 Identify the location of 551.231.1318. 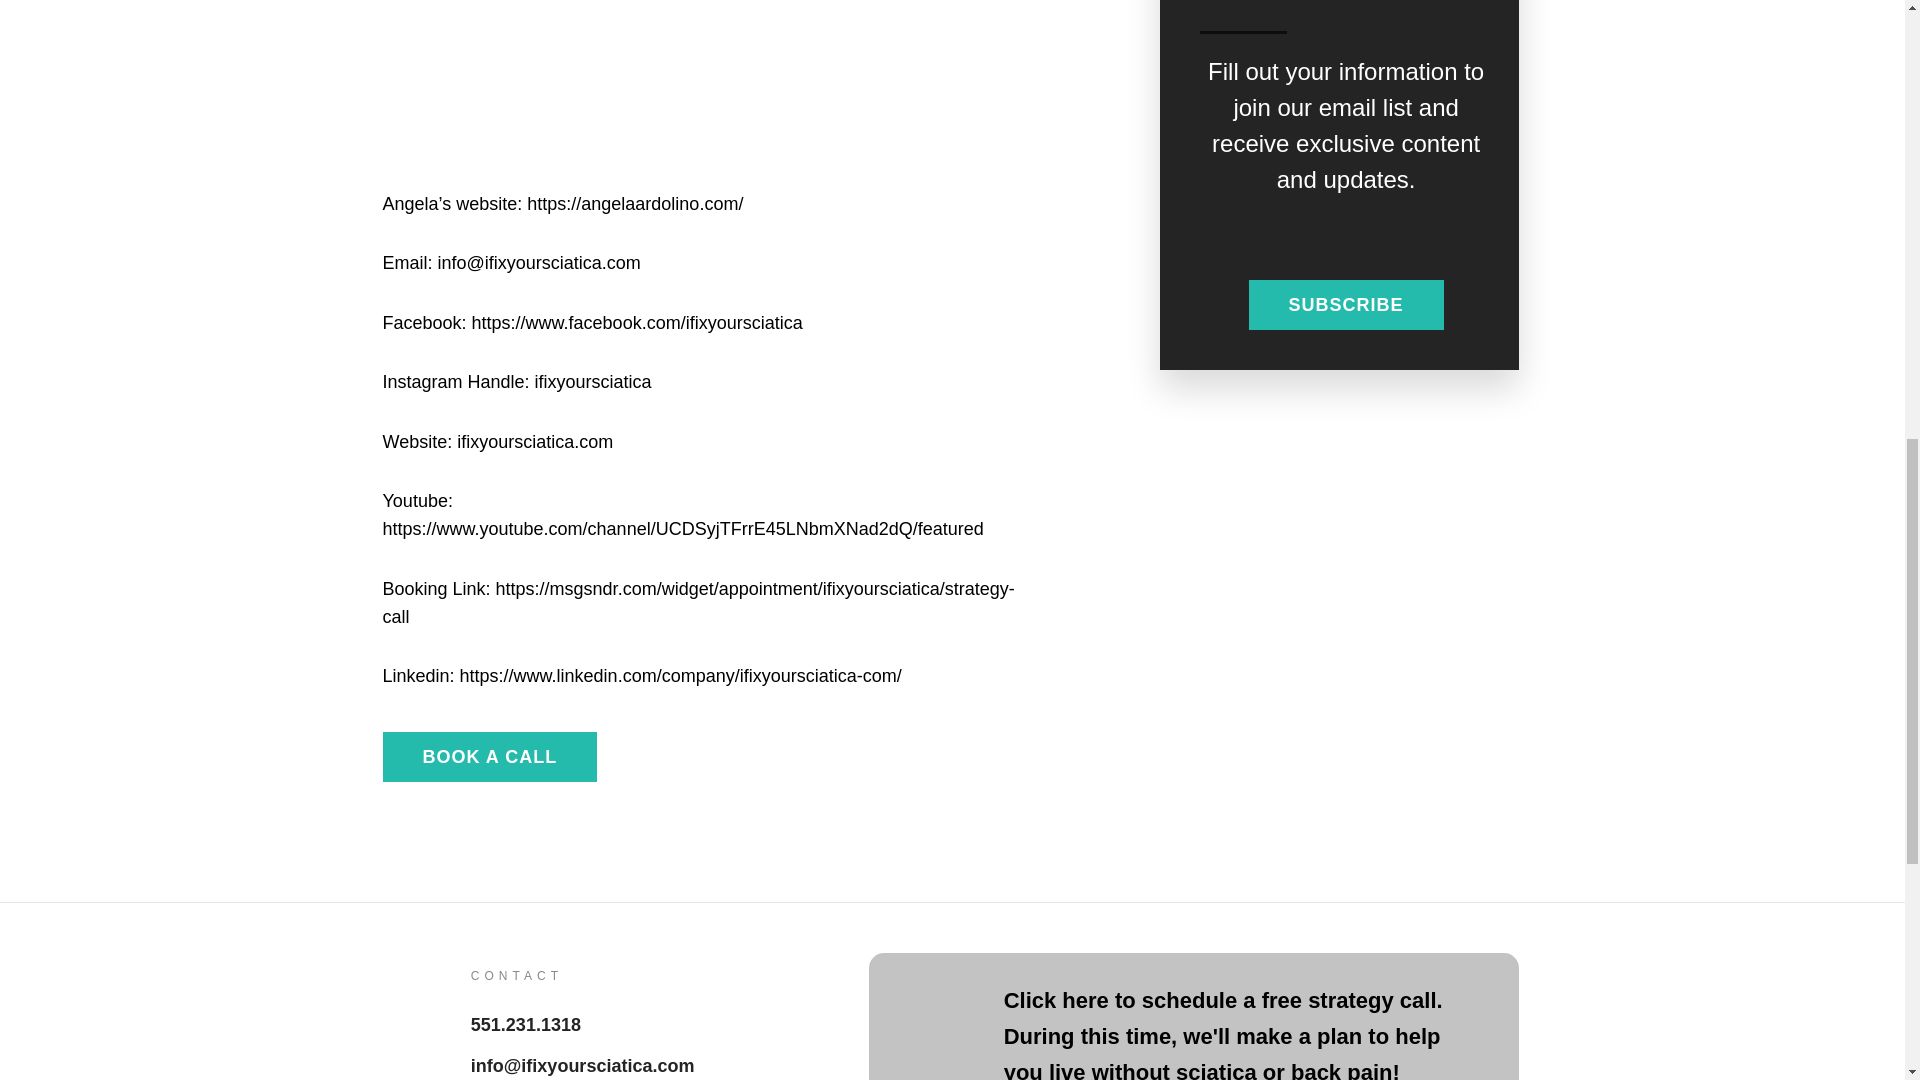
(526, 1024).